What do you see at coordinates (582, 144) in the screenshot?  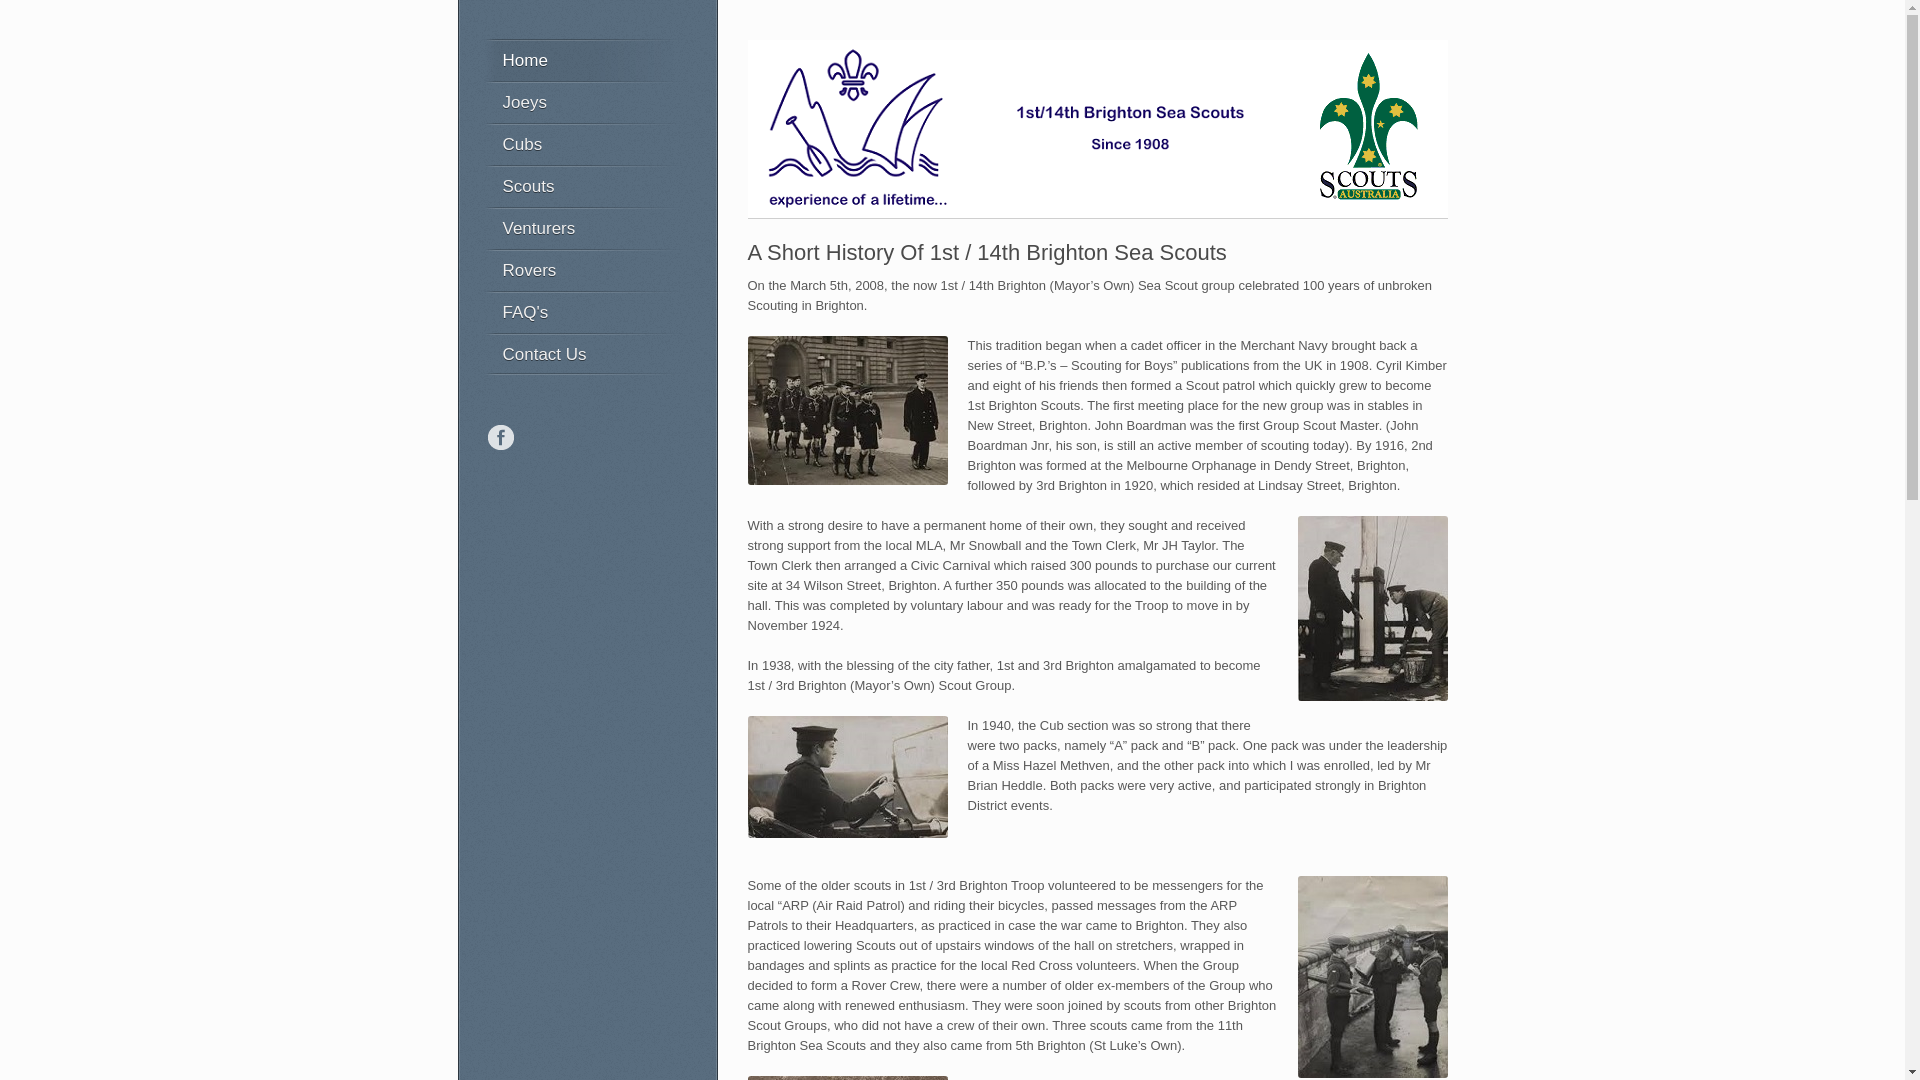 I see `Cubs` at bounding box center [582, 144].